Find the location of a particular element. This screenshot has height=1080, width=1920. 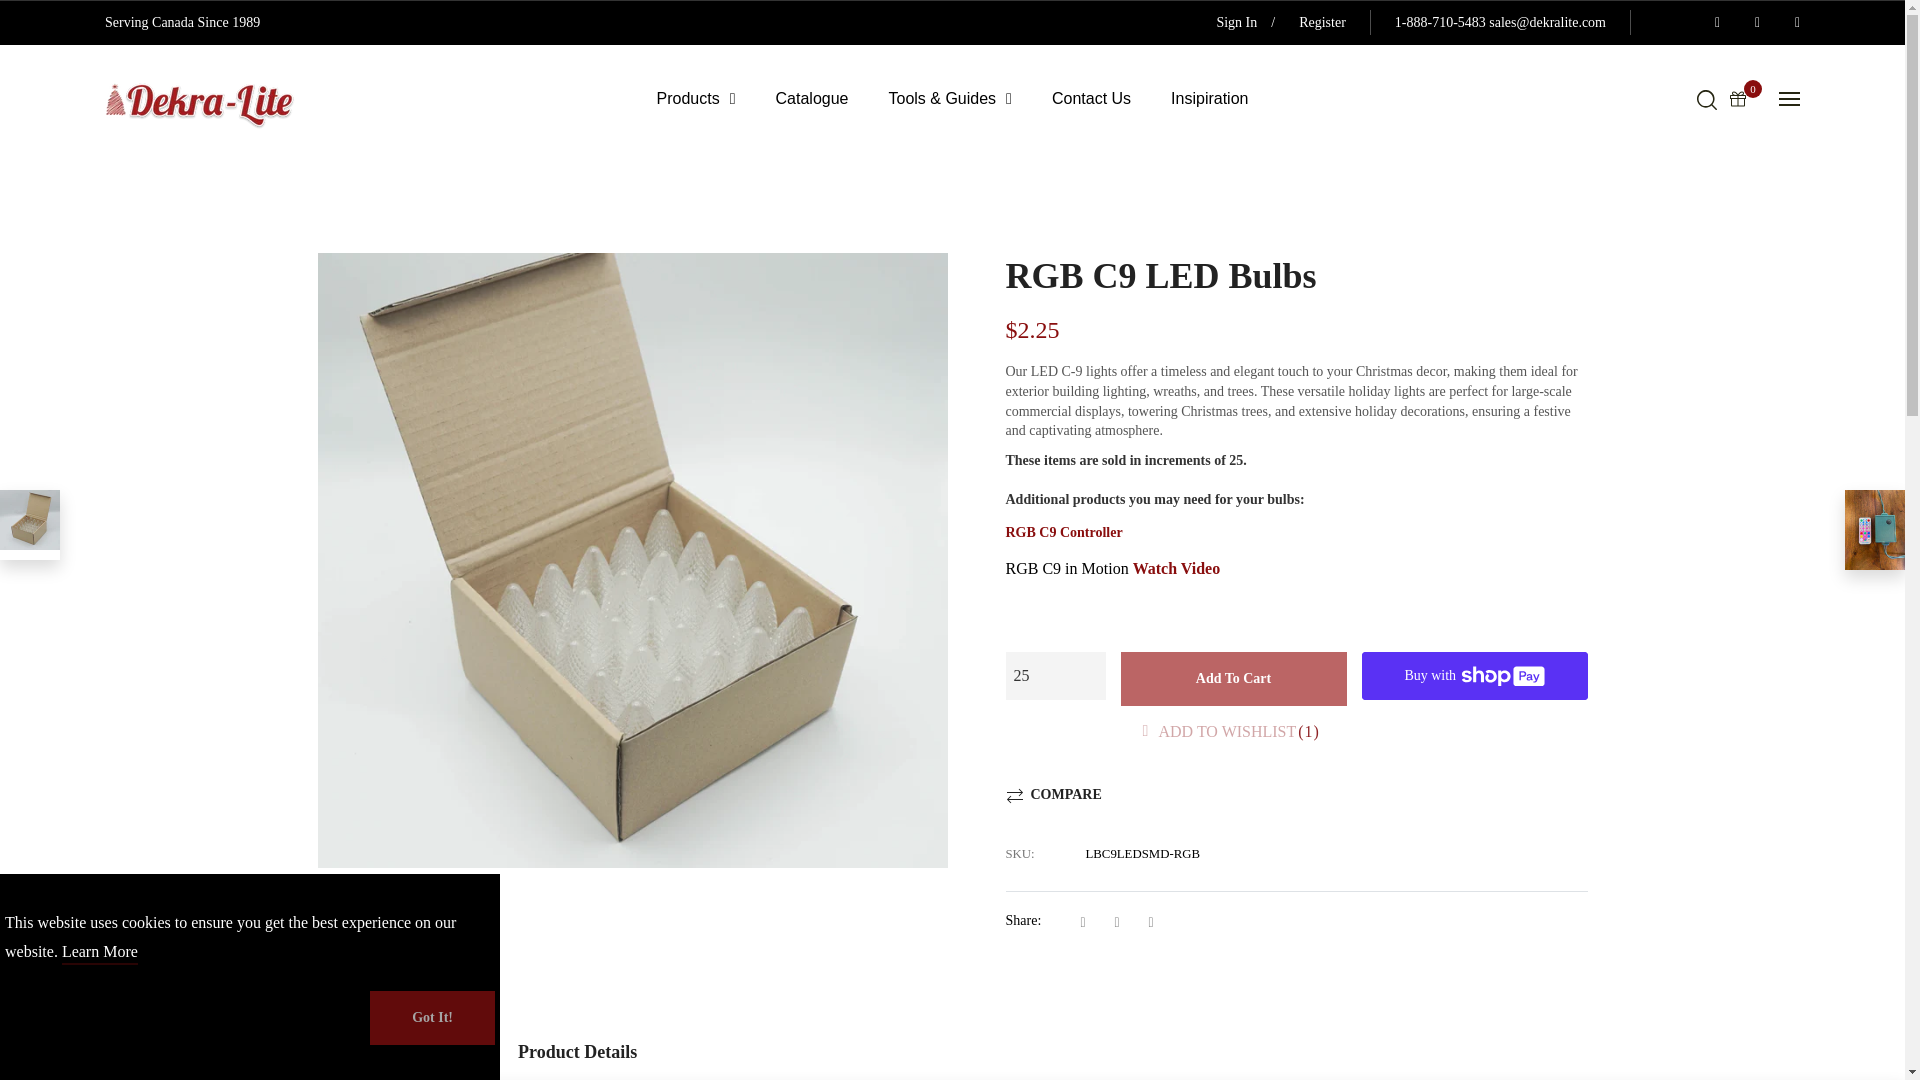

1-888-710-5483 is located at coordinates (1440, 22).